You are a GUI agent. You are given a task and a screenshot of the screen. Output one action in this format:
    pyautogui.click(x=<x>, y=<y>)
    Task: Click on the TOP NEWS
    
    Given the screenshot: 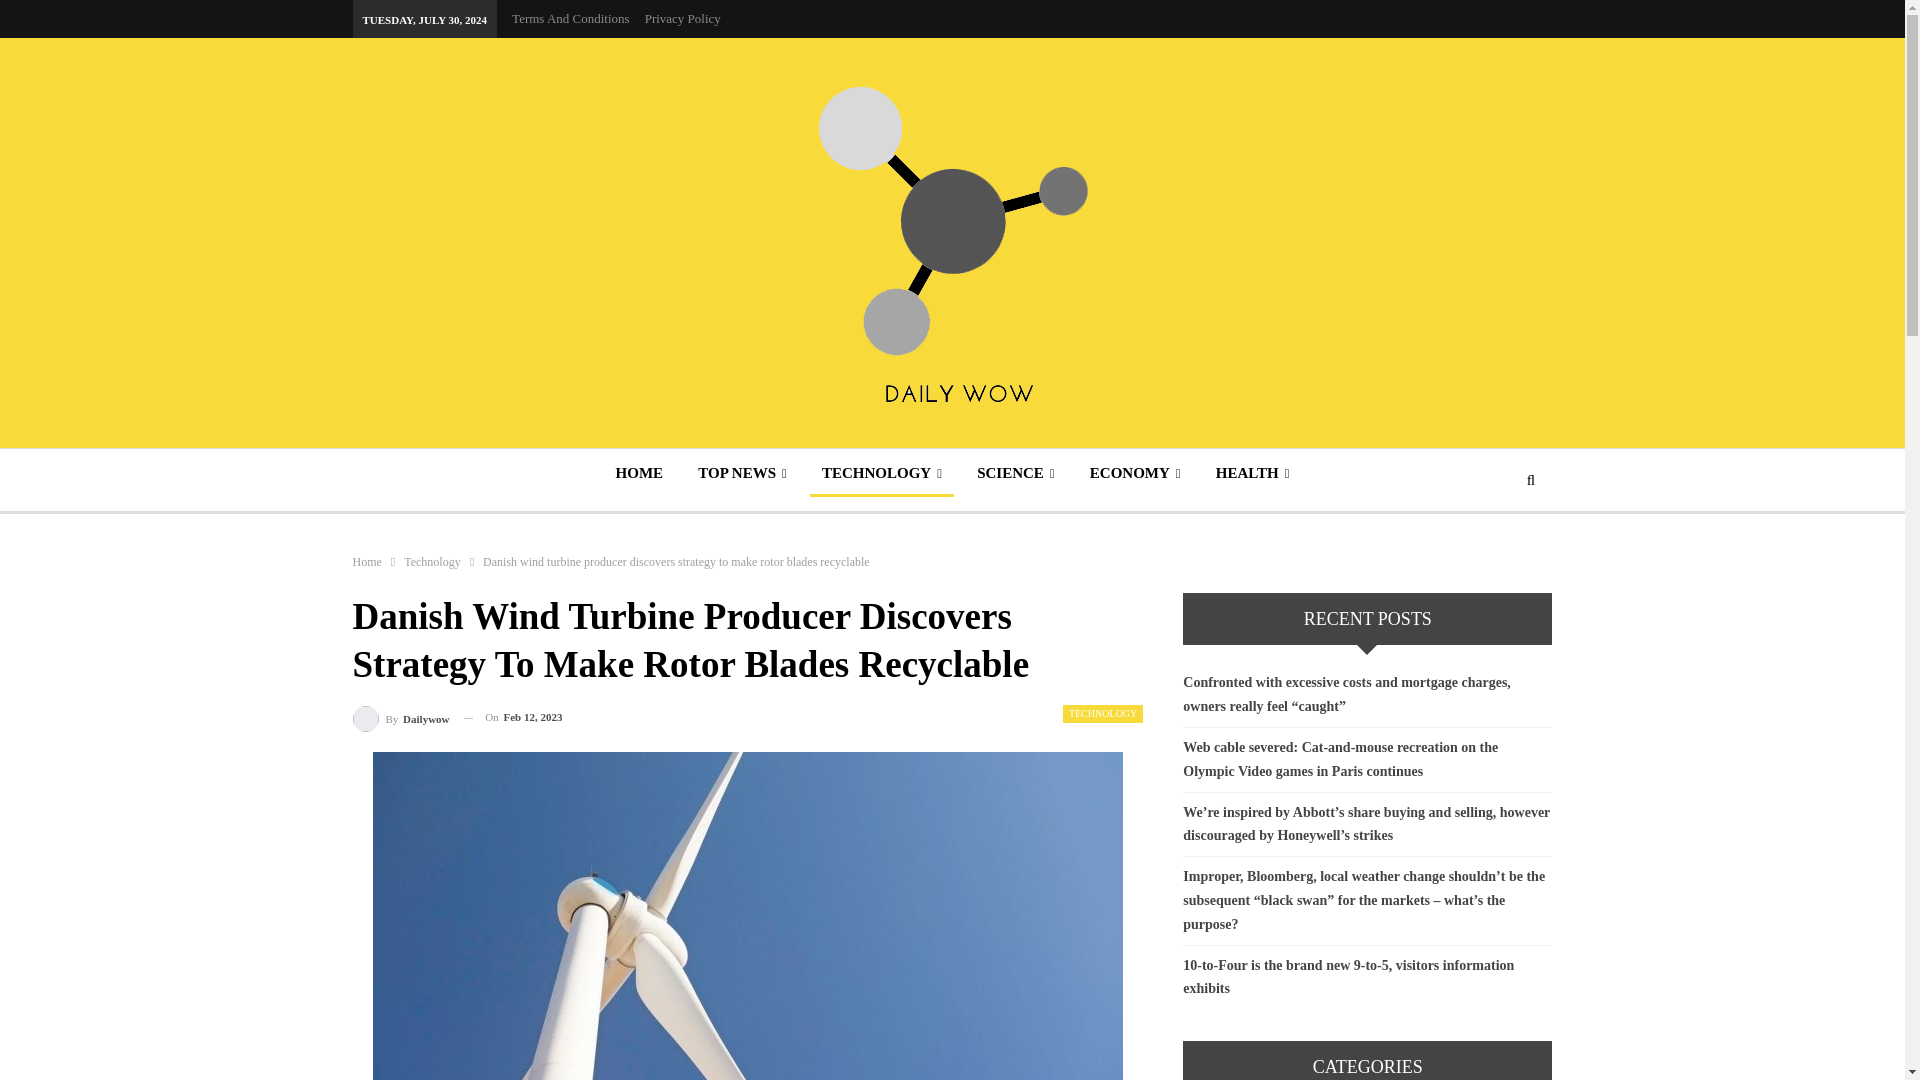 What is the action you would take?
    pyautogui.click(x=742, y=472)
    